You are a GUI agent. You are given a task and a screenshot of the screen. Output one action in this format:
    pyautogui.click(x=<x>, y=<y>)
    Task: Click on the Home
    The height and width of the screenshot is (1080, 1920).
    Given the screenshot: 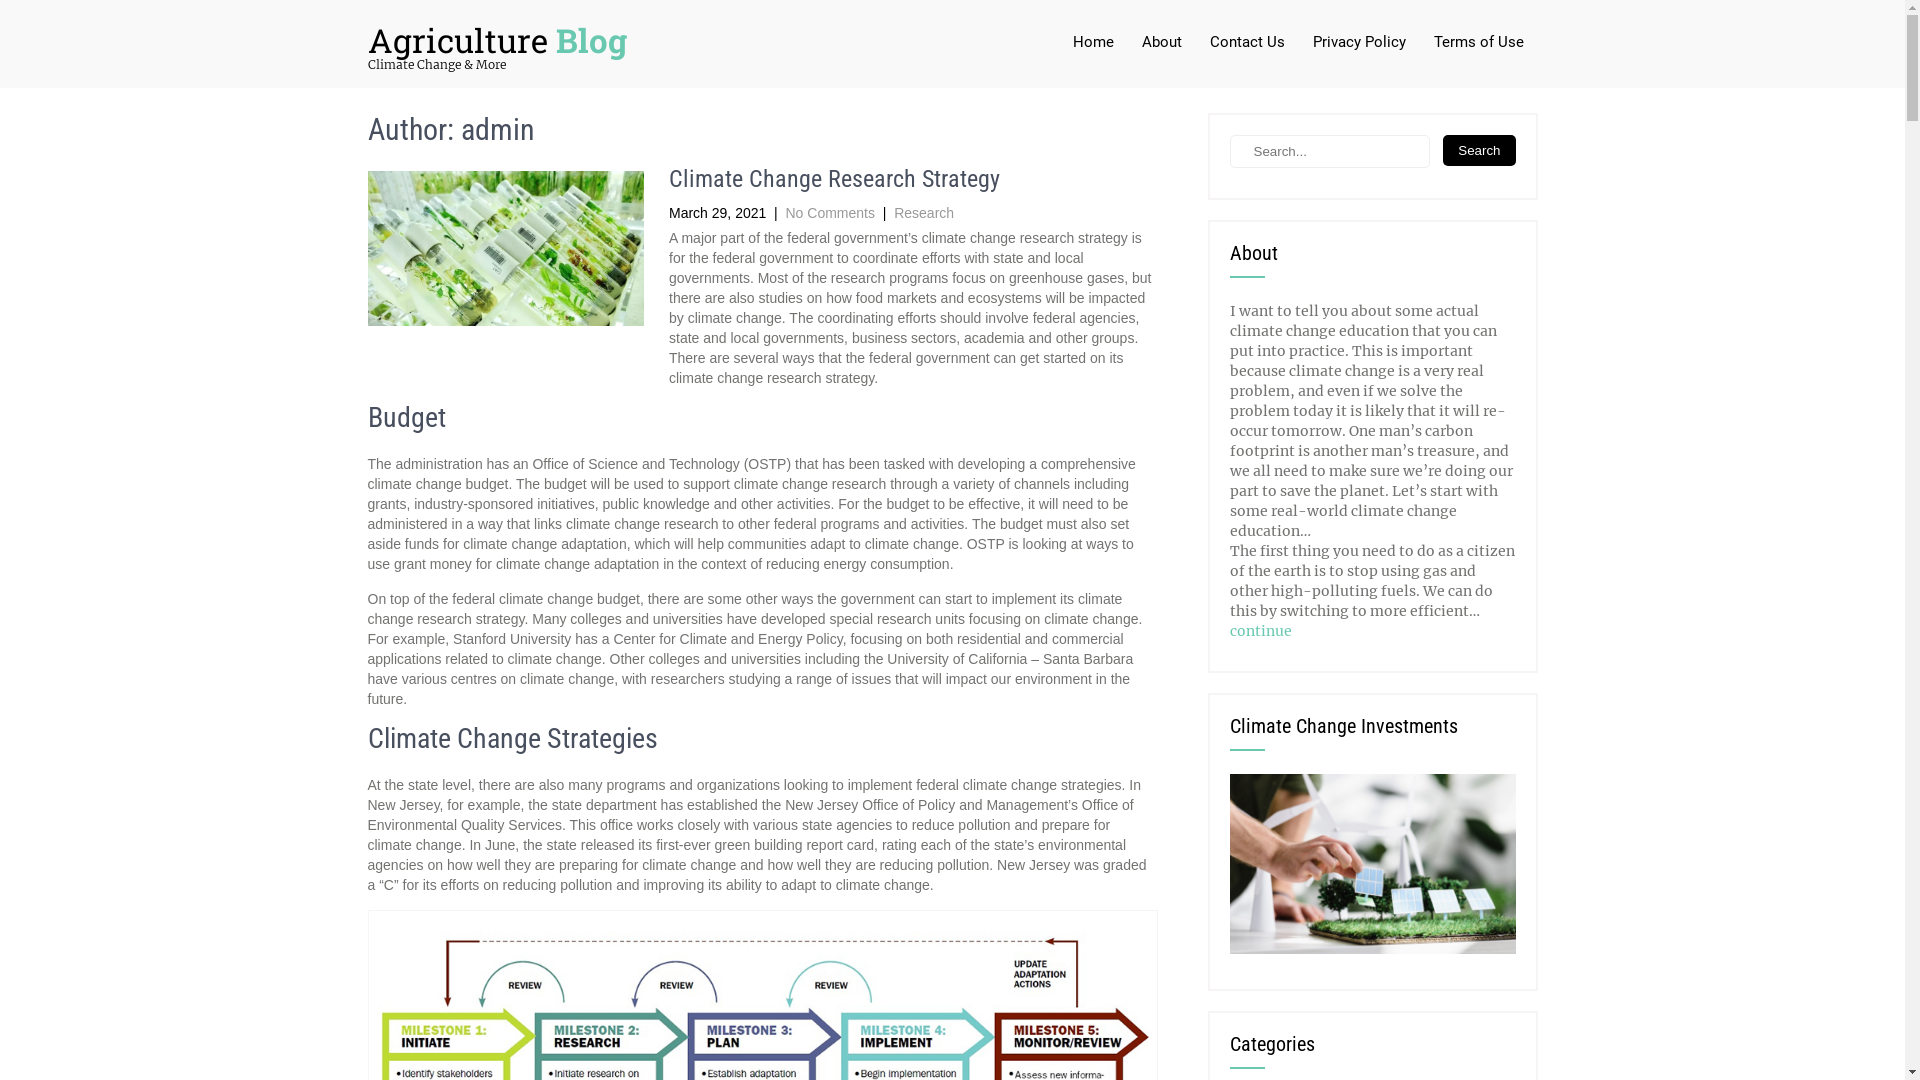 What is the action you would take?
    pyautogui.click(x=1092, y=44)
    